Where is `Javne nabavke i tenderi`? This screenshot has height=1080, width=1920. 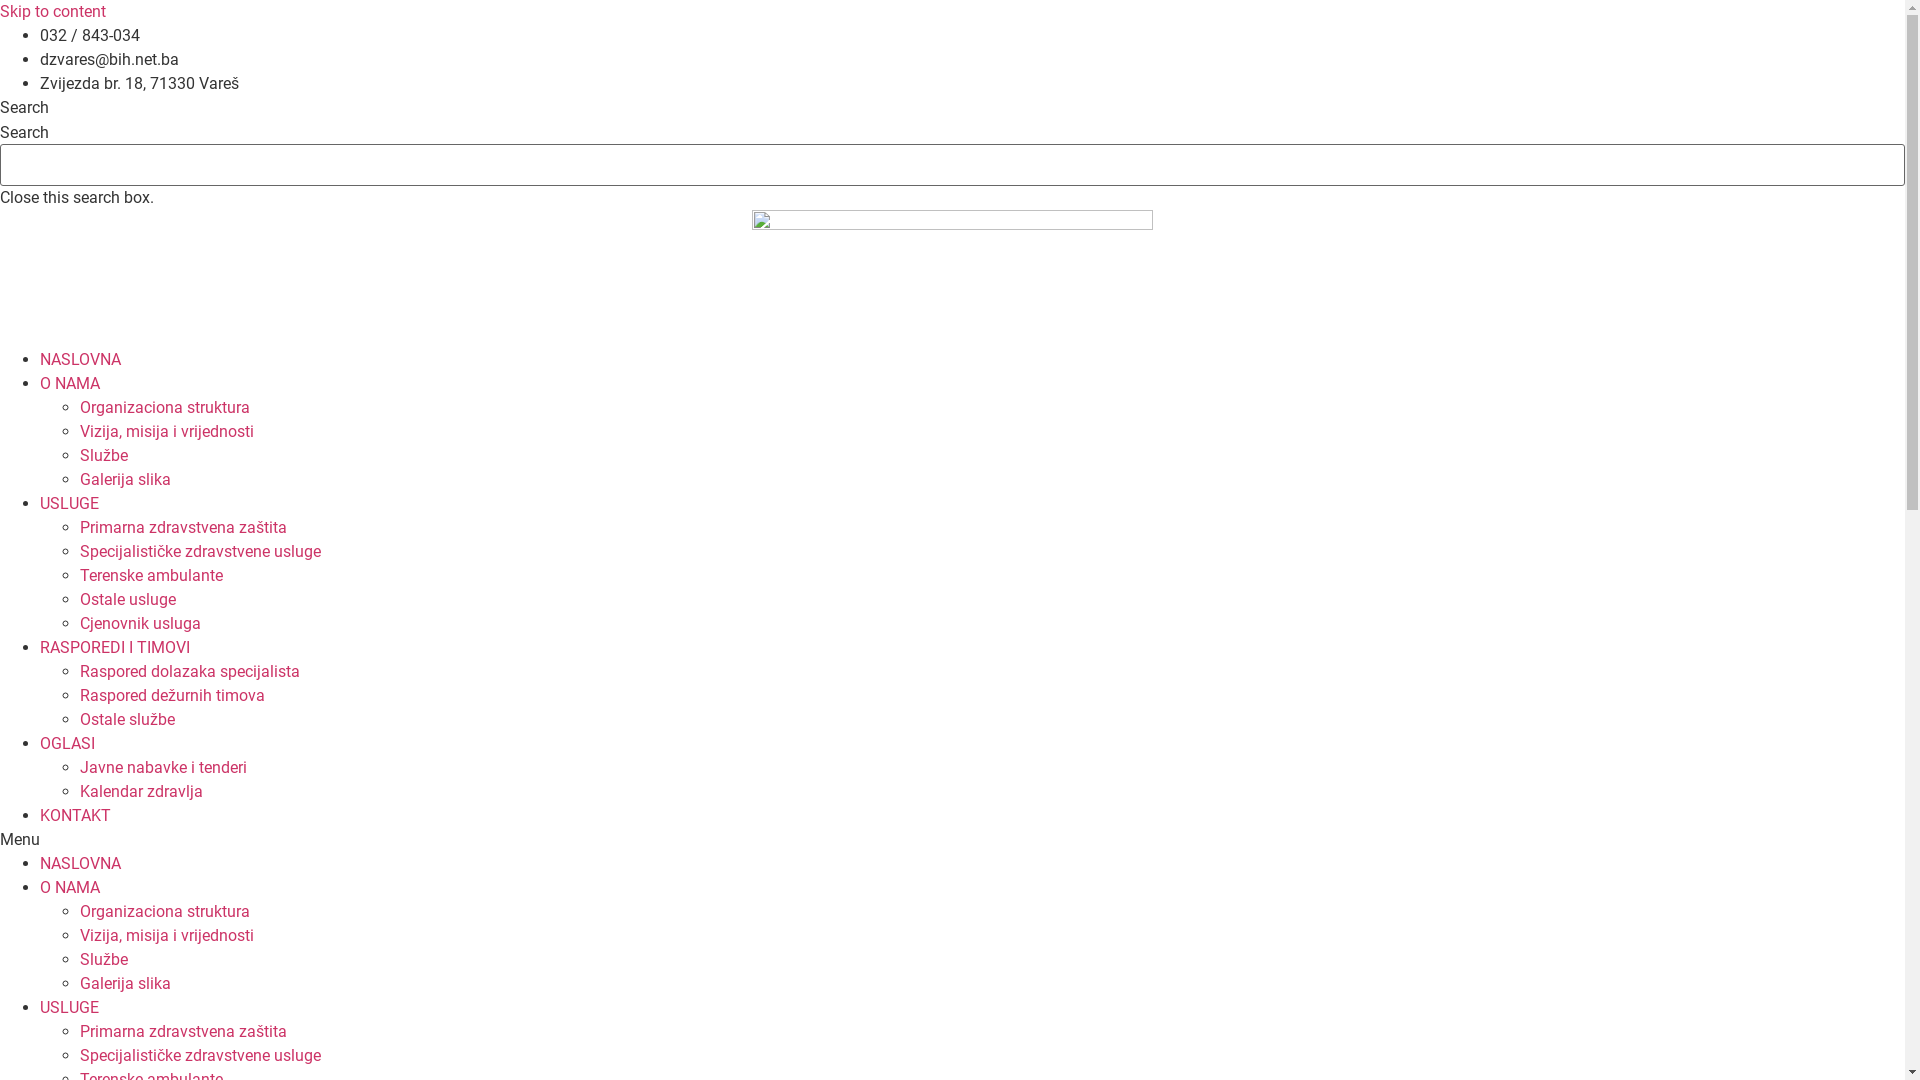 Javne nabavke i tenderi is located at coordinates (163, 768).